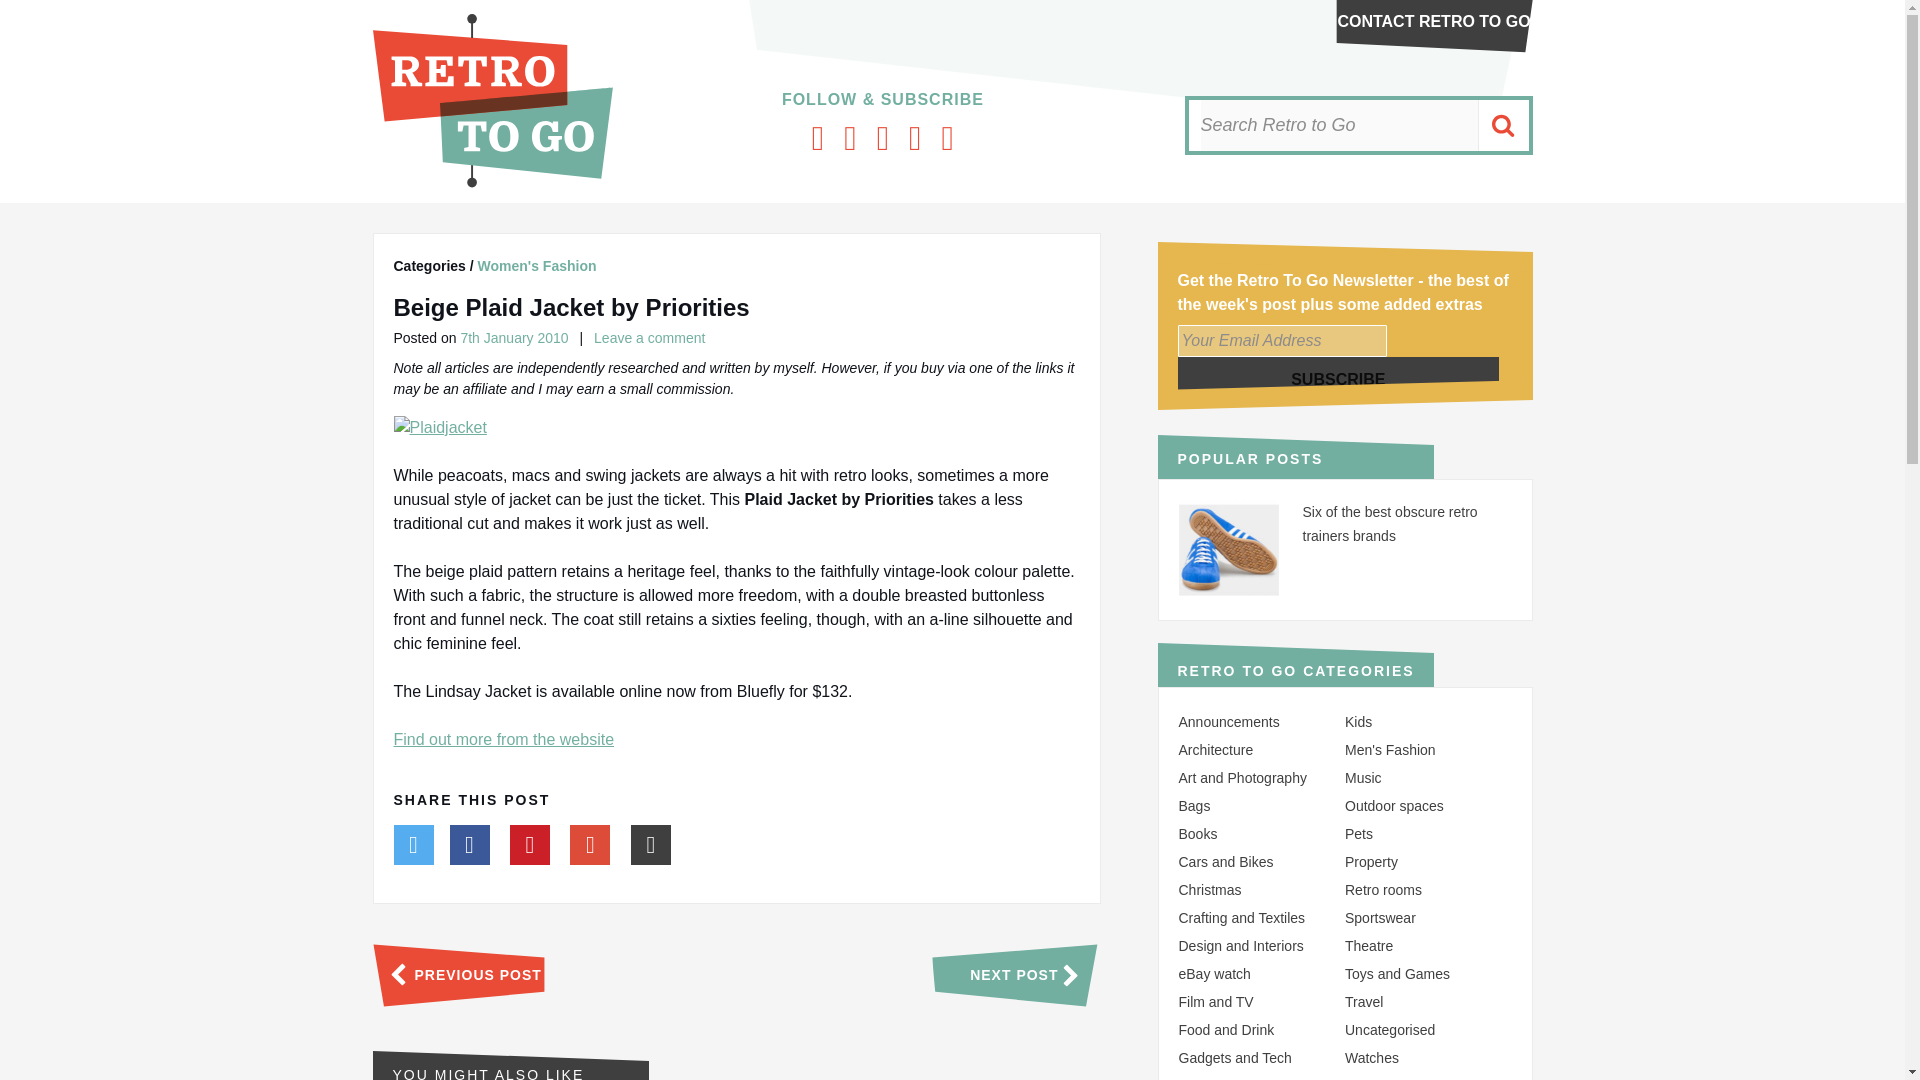  I want to click on Plaidjacket, so click(440, 427).